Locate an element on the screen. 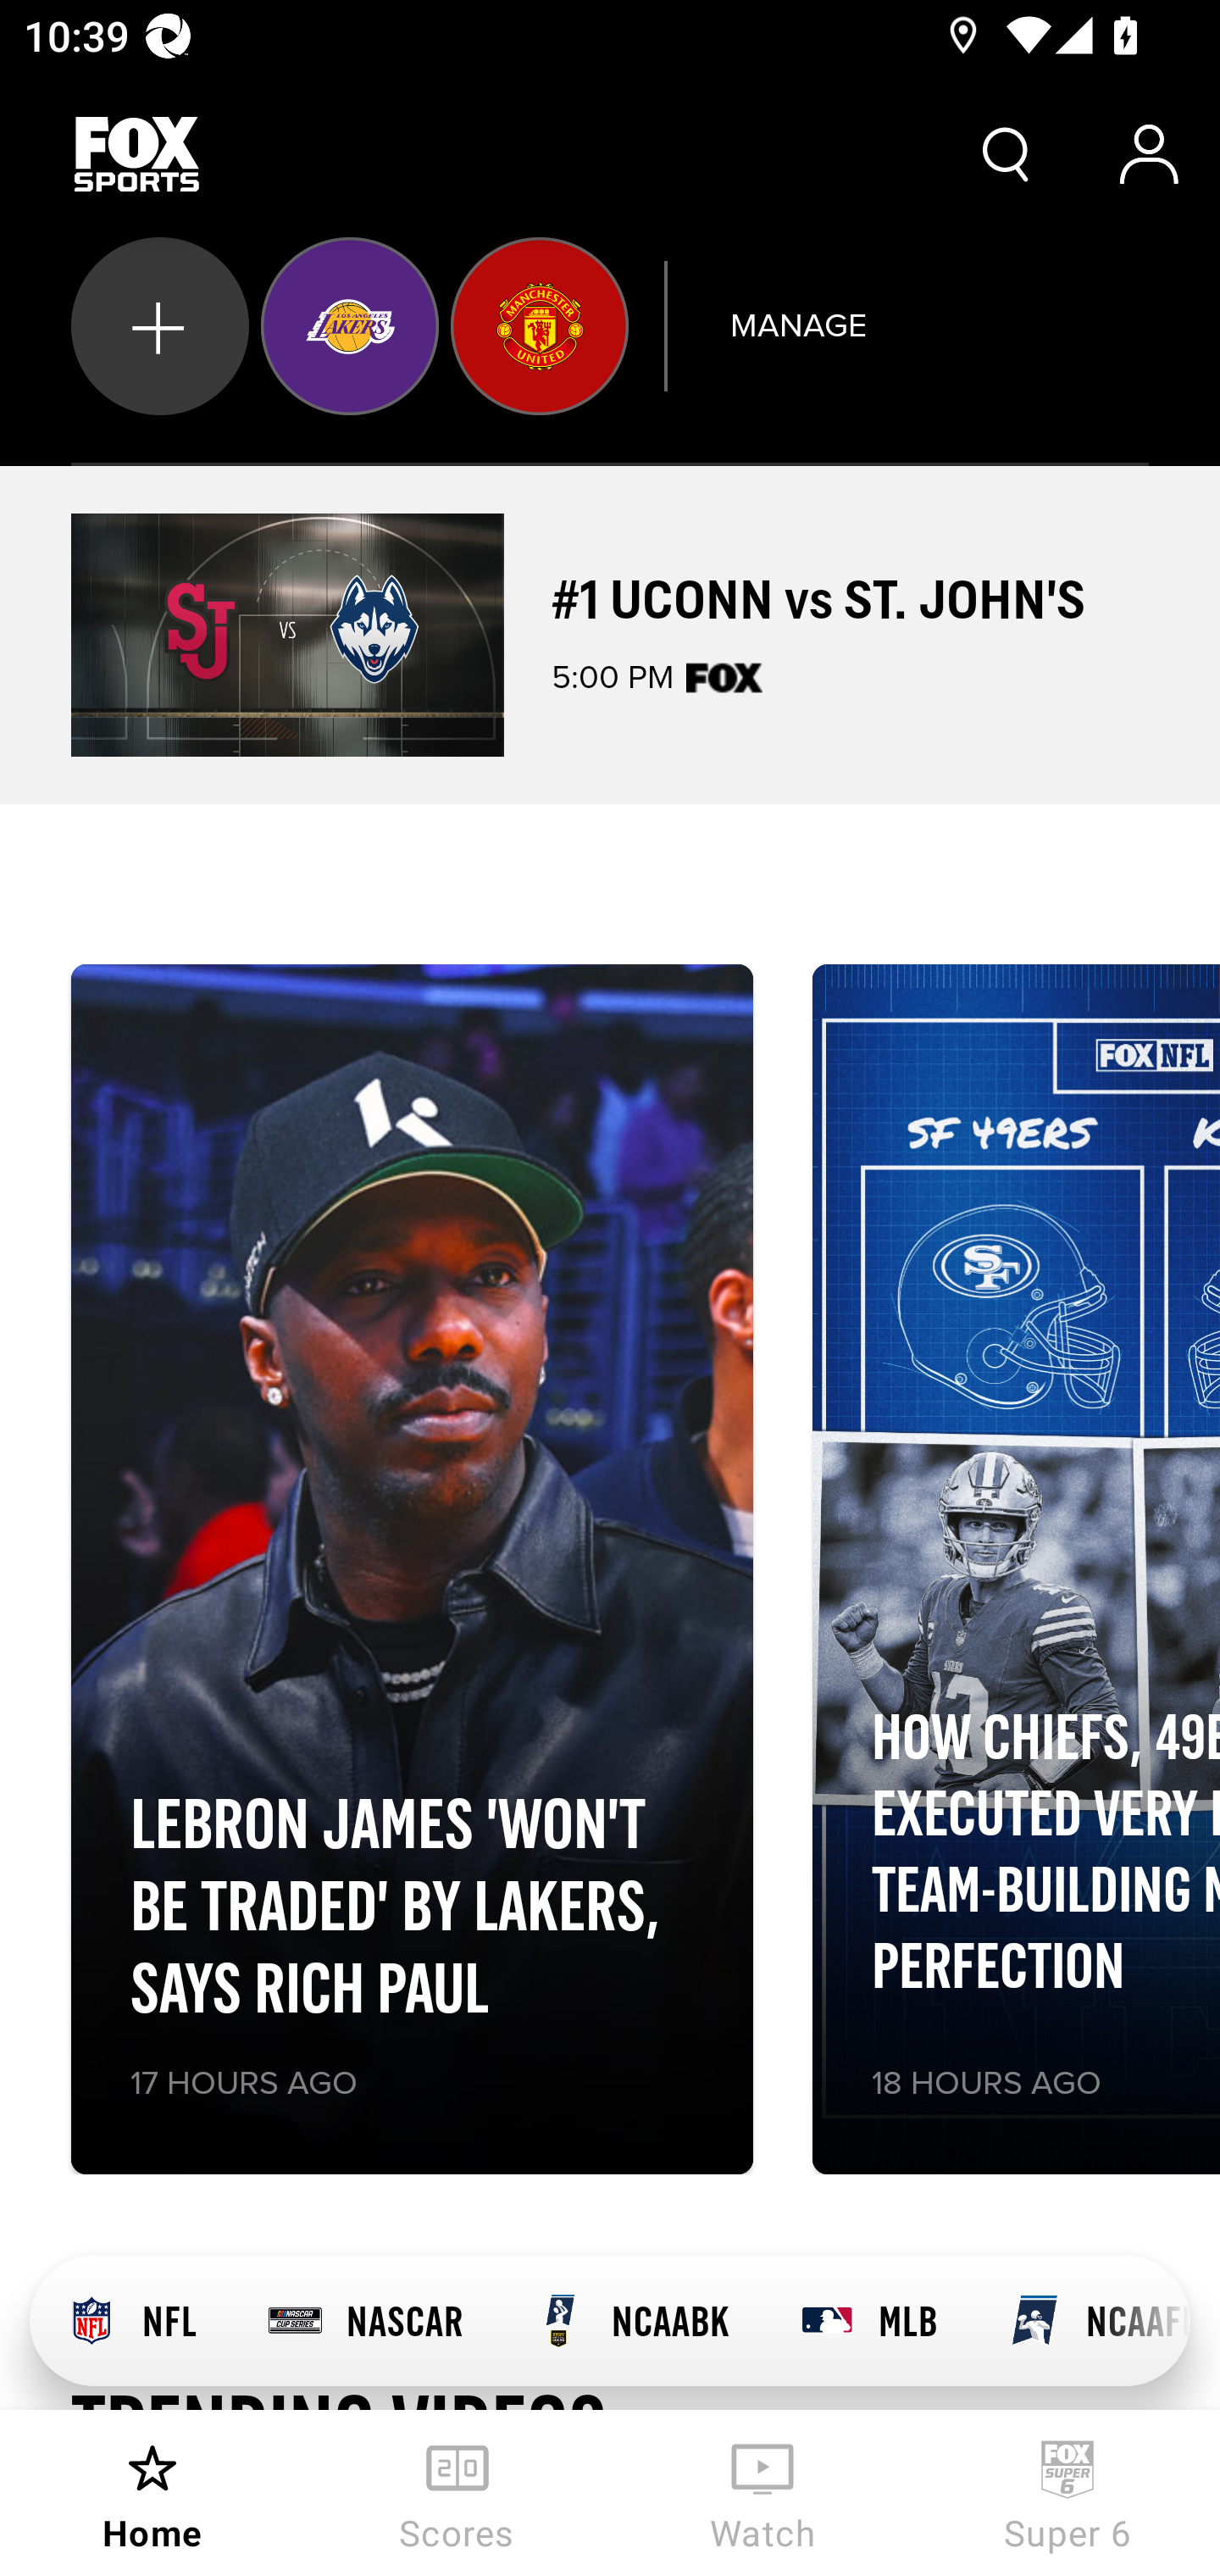 The height and width of the screenshot is (2576, 1220). NCAABK is located at coordinates (630, 2321).